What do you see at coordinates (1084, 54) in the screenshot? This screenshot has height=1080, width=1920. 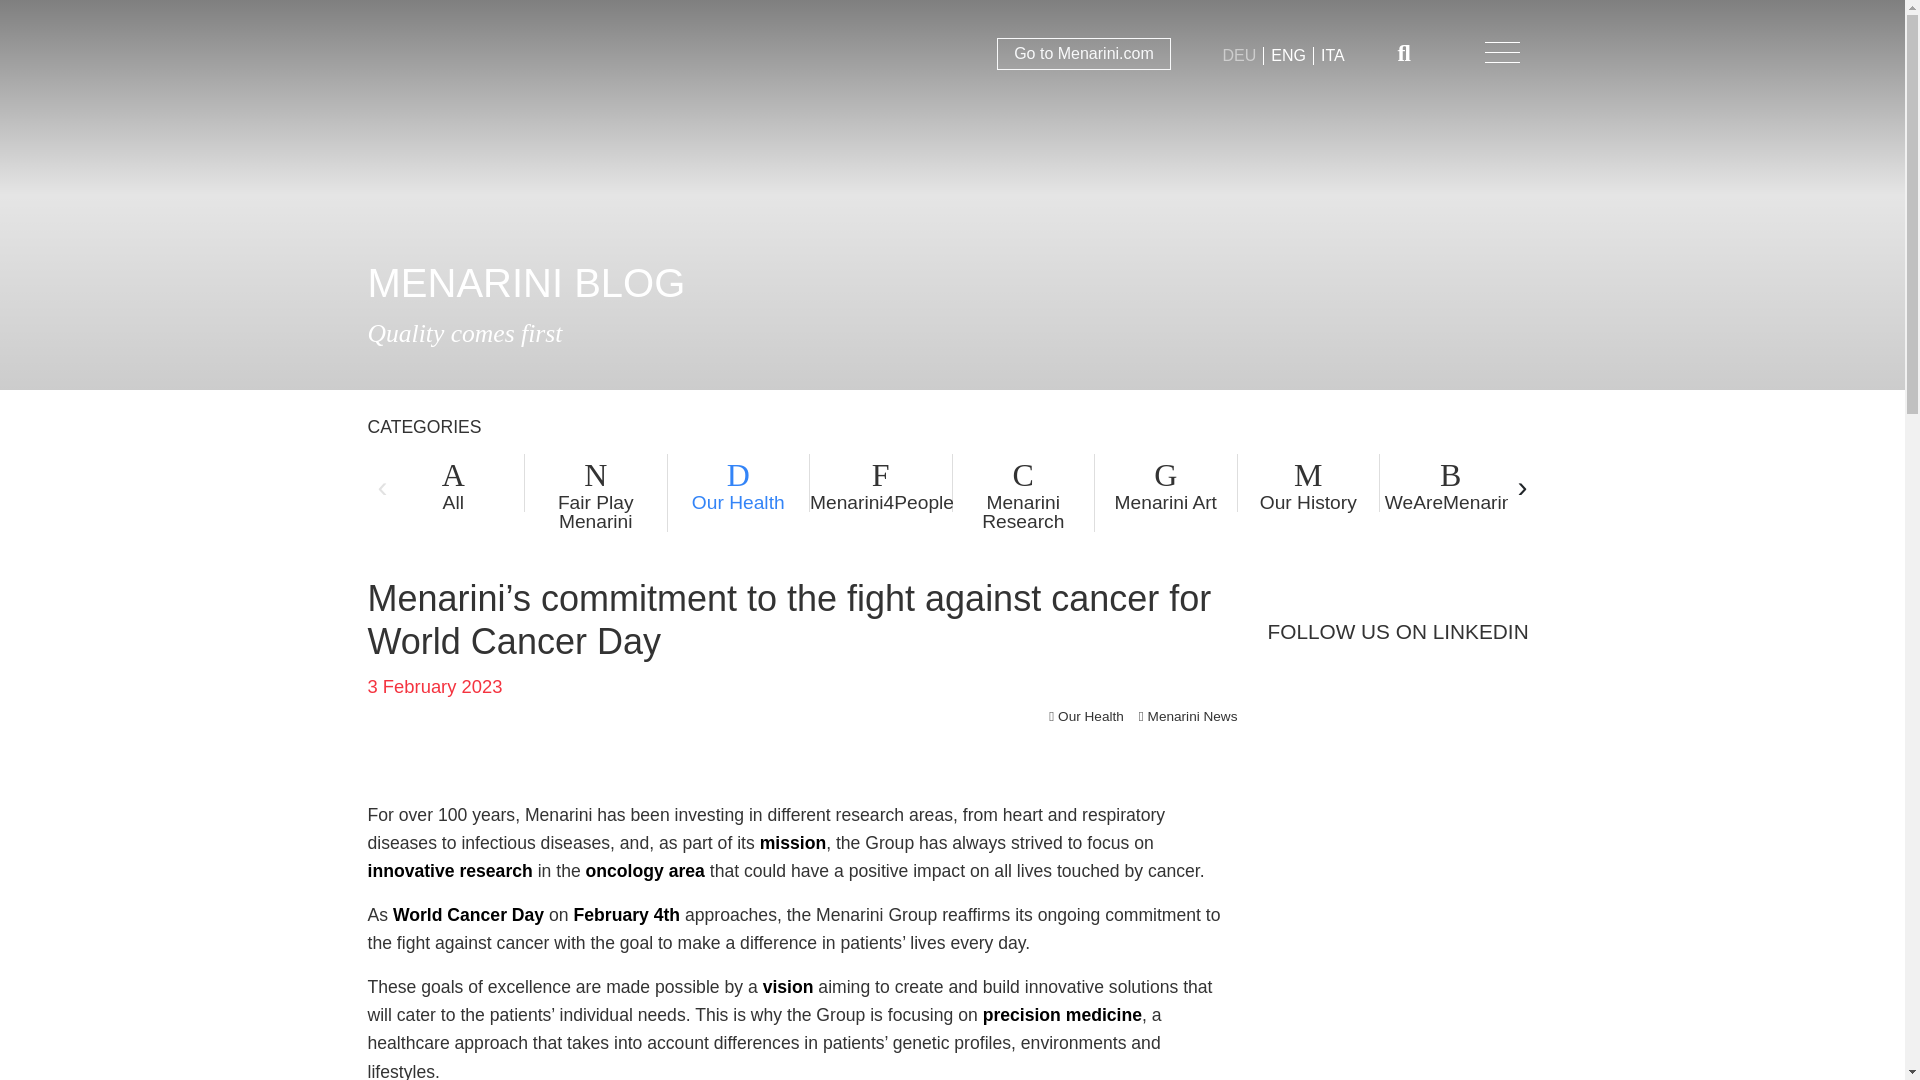 I see `Go to Menarini.com` at bounding box center [1084, 54].